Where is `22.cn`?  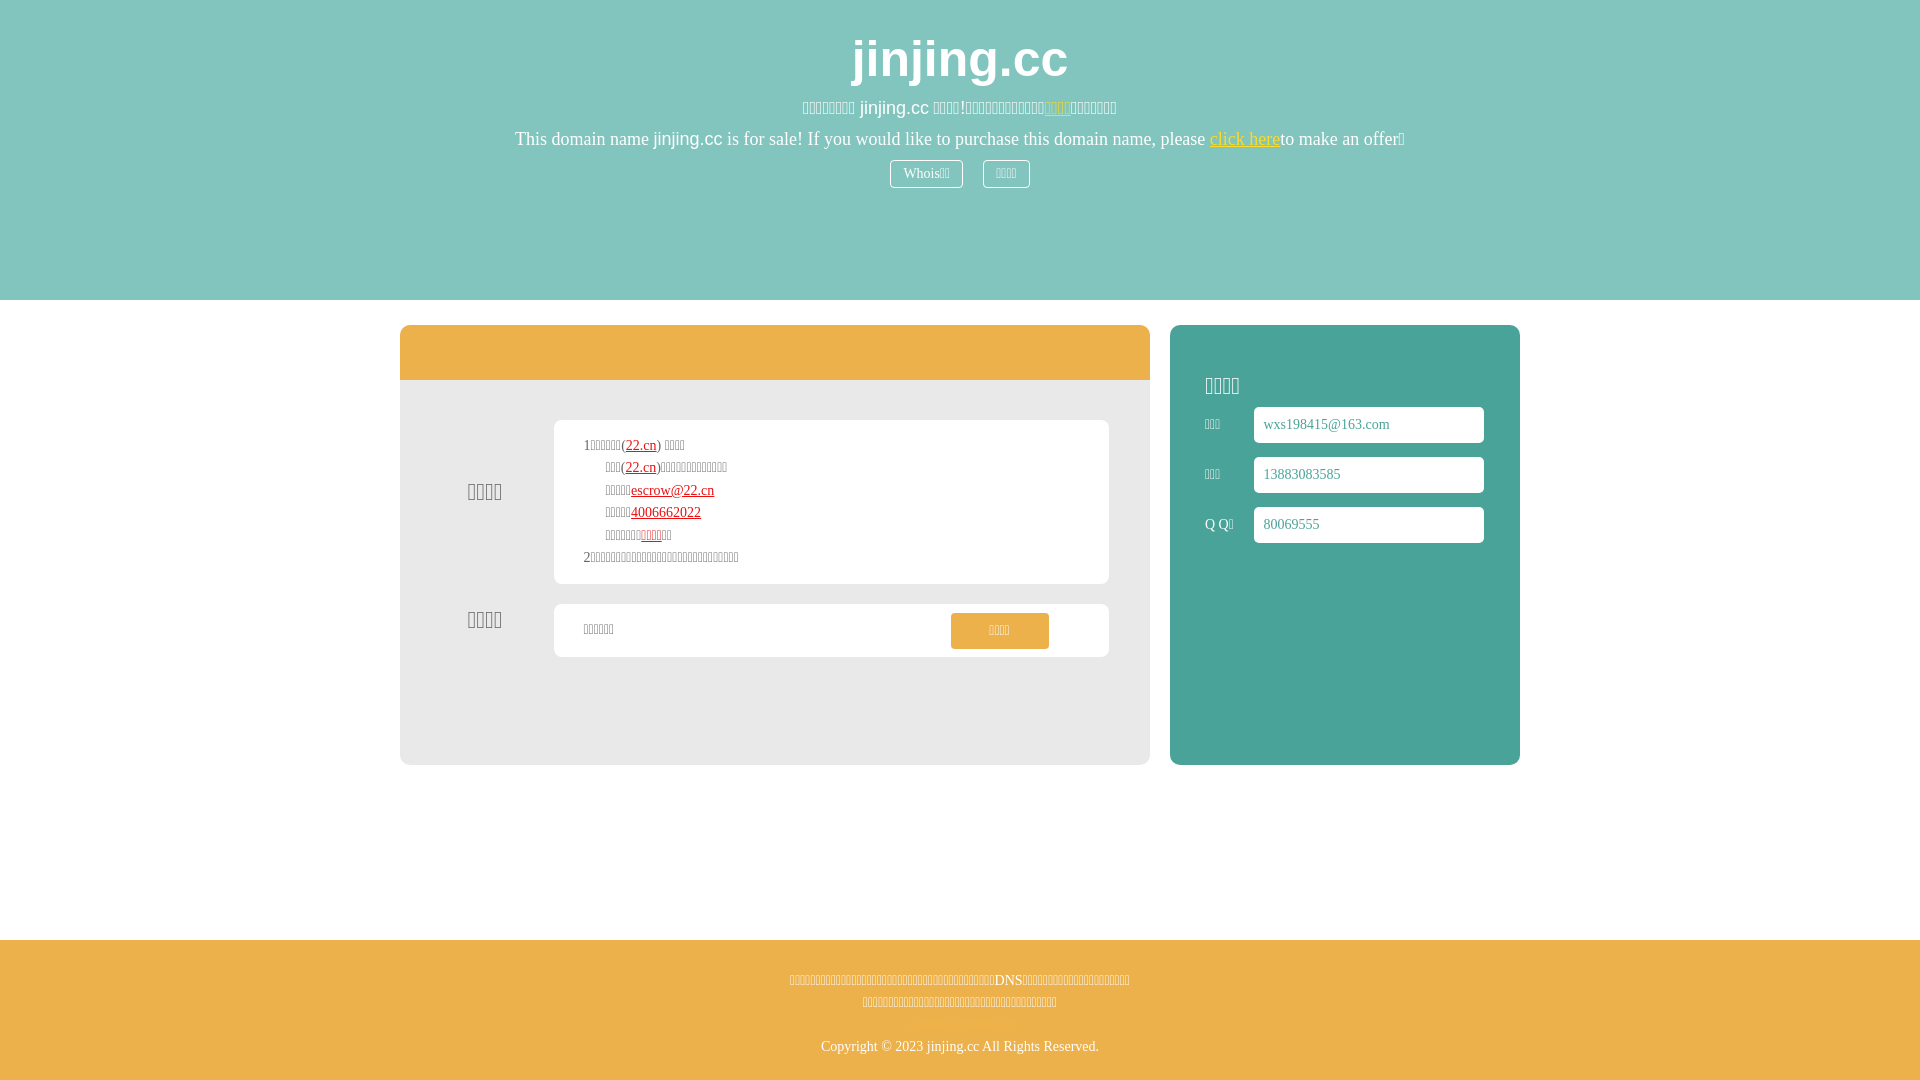
22.cn is located at coordinates (642, 468).